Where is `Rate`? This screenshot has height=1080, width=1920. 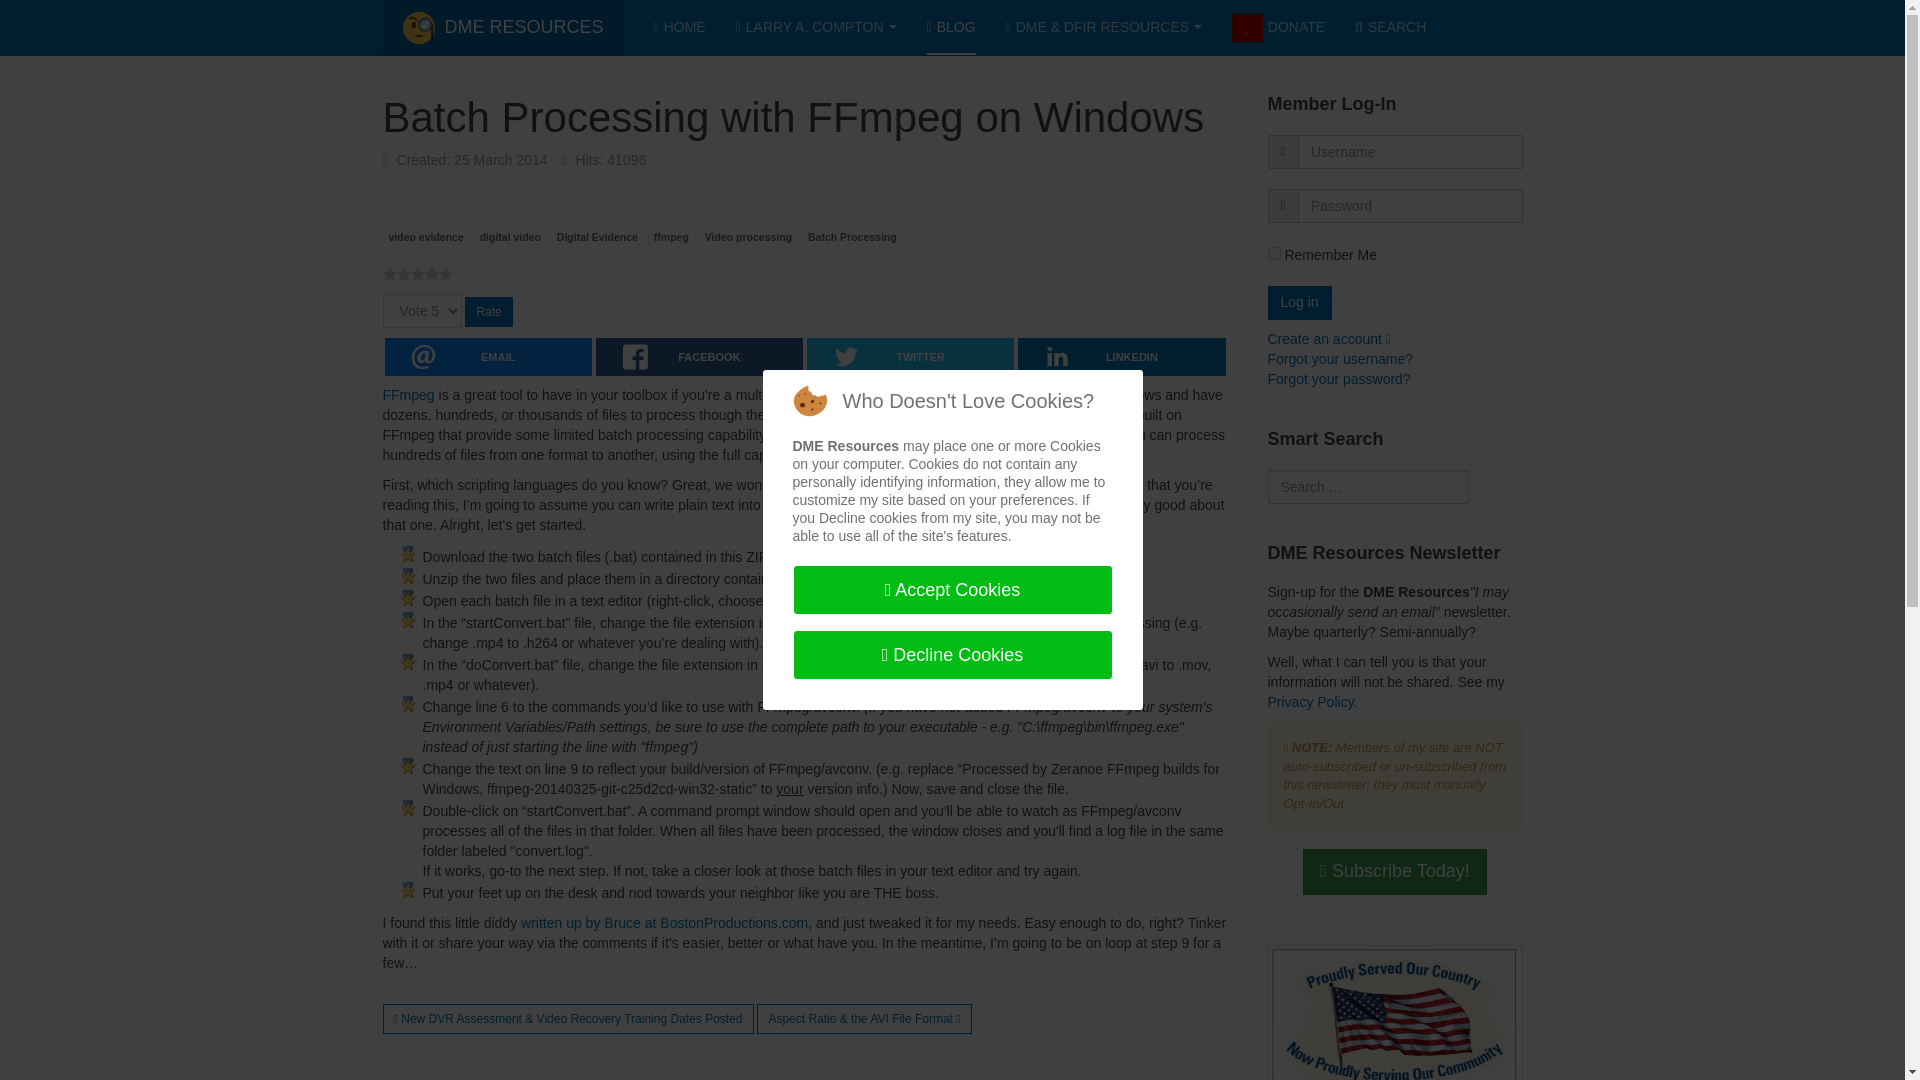 Rate is located at coordinates (488, 312).